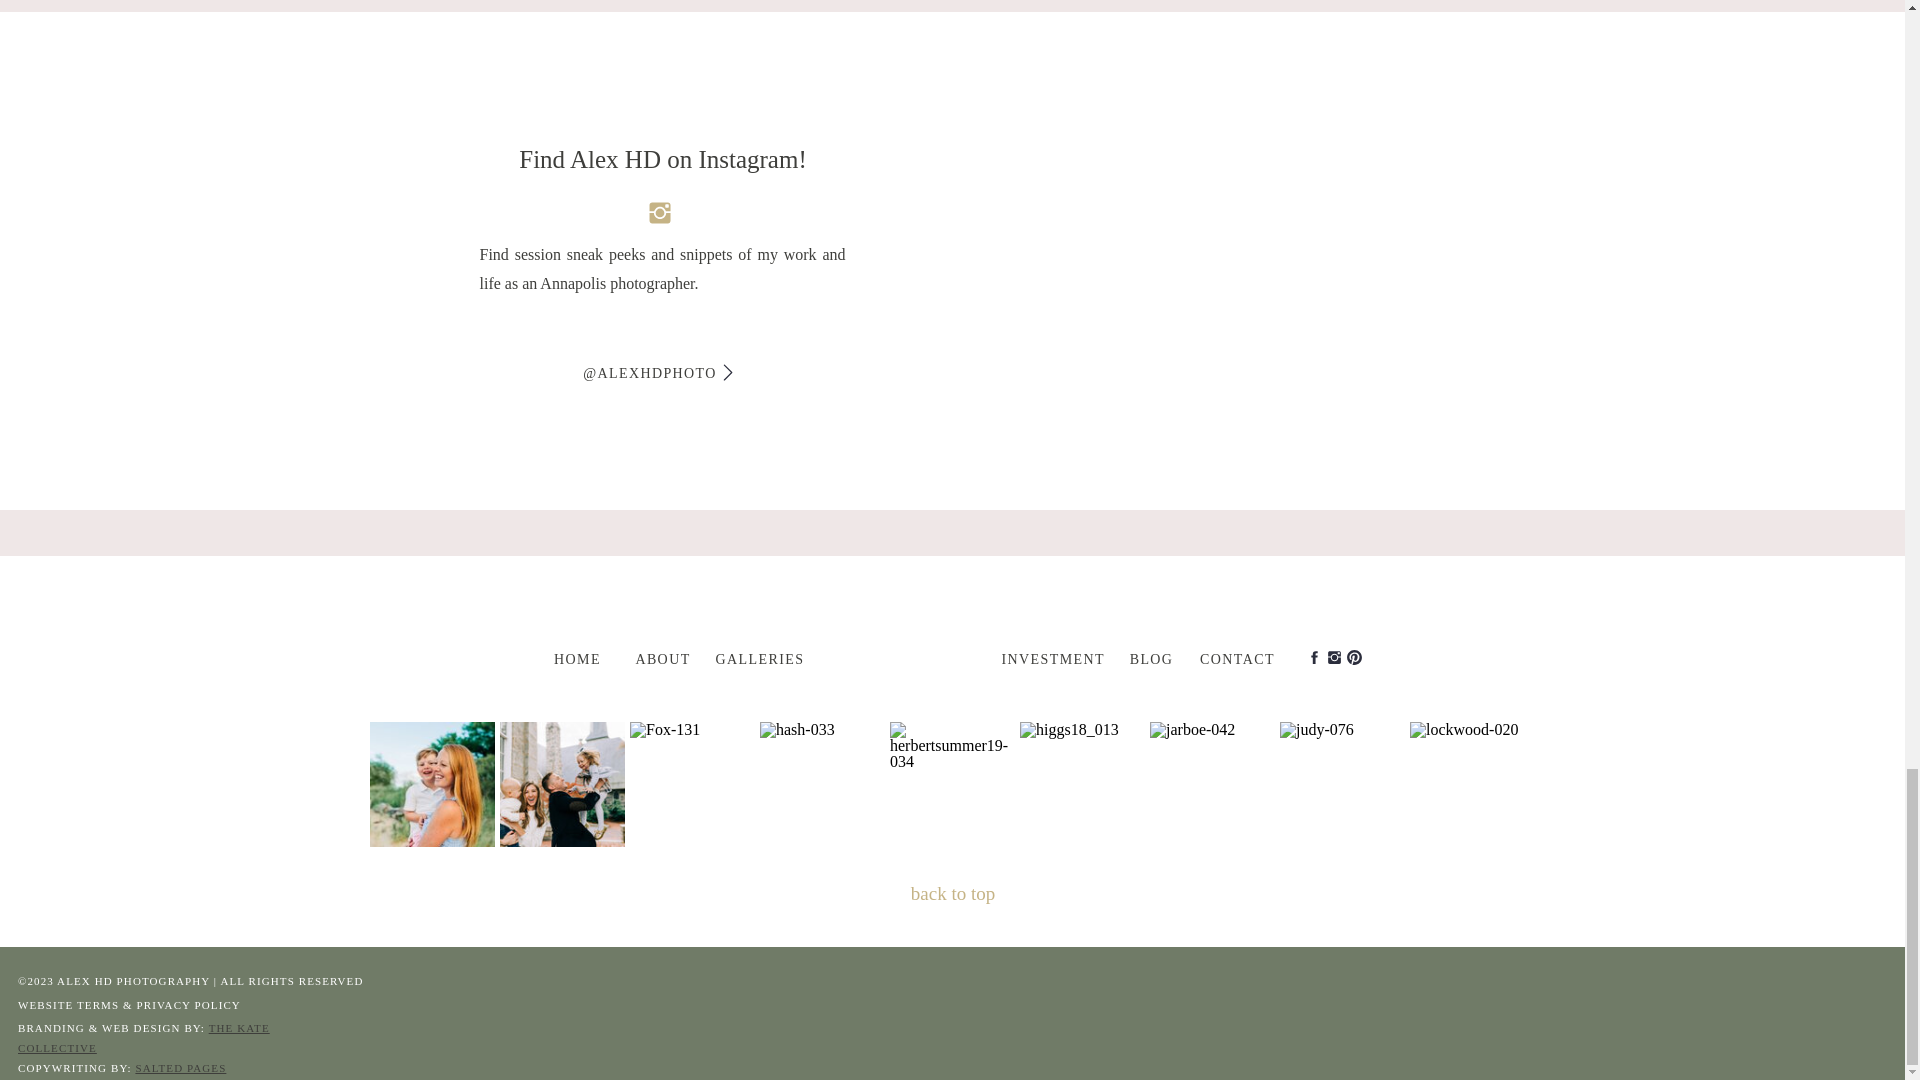 The image size is (1920, 1080). I want to click on HOME, so click(578, 656).